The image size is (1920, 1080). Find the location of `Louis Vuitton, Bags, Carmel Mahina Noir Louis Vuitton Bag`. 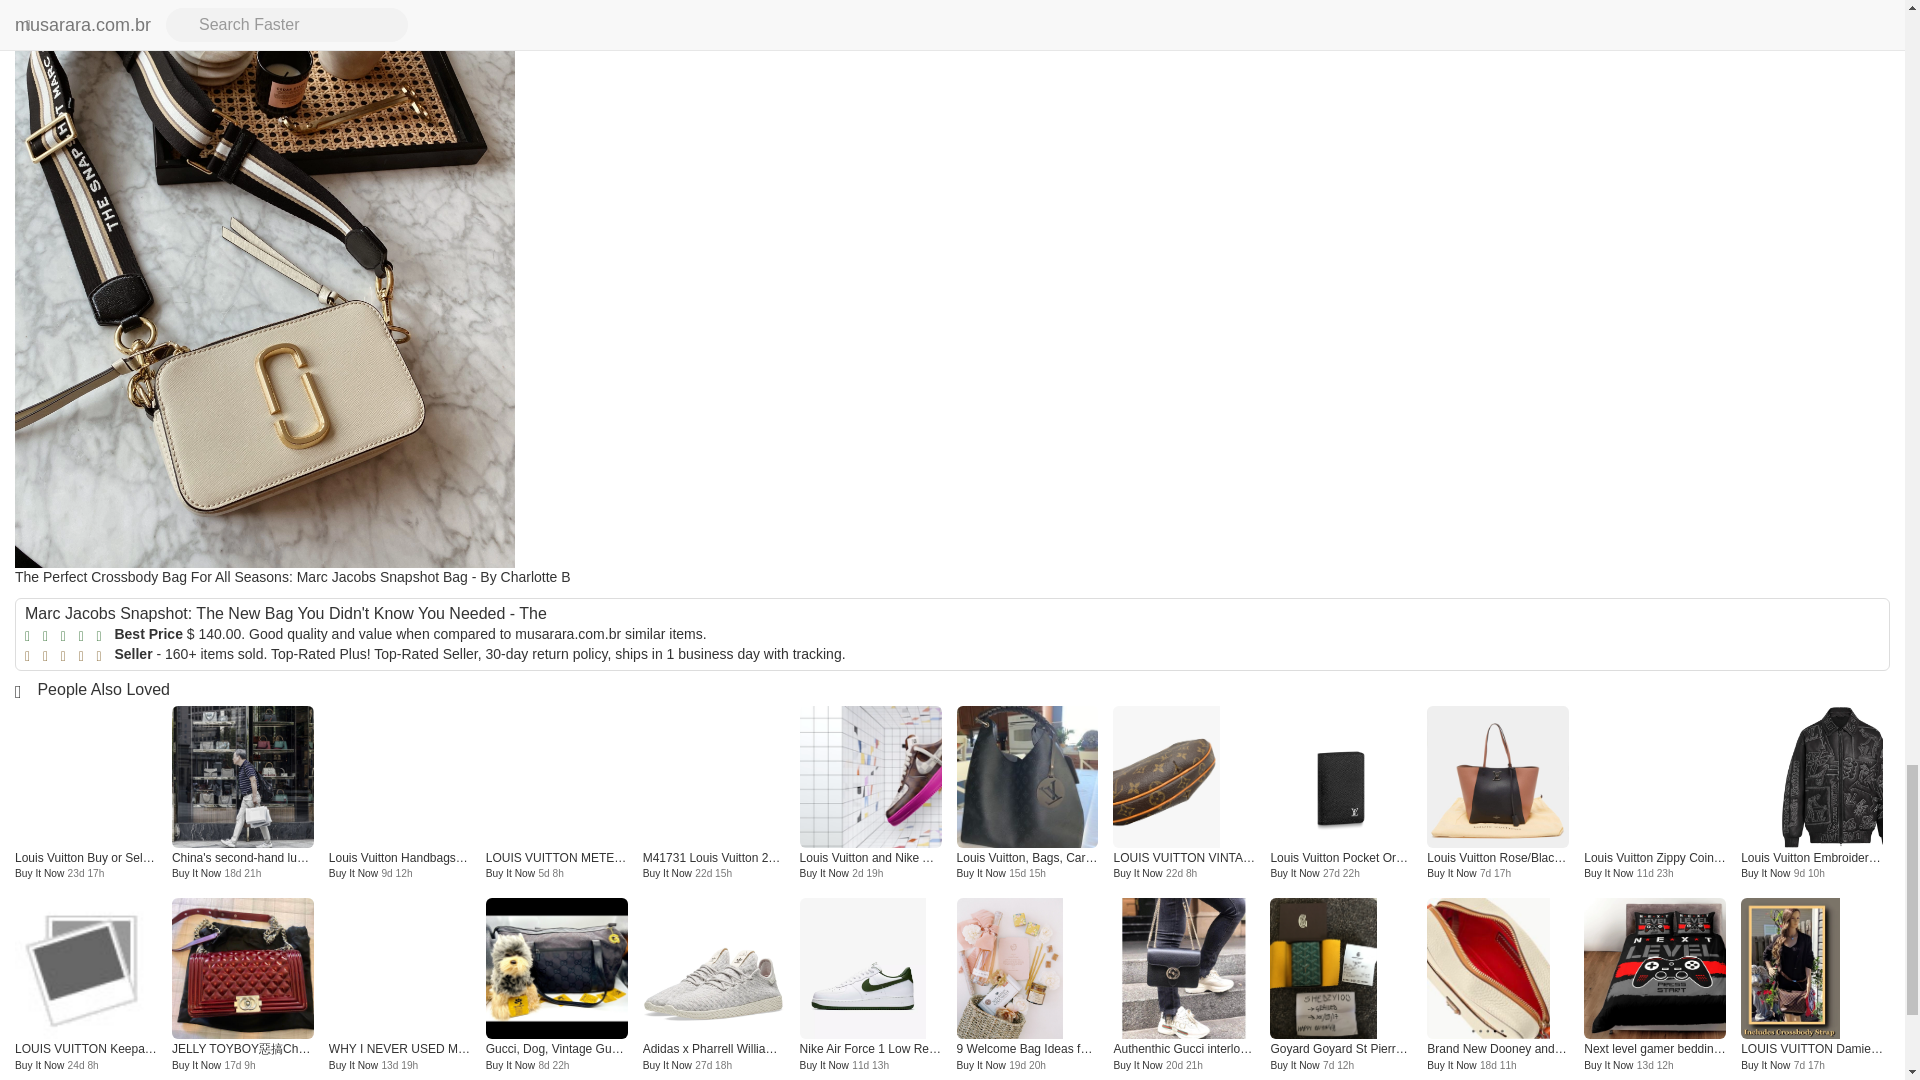

Louis Vuitton, Bags, Carmel Mahina Noir Louis Vuitton Bag is located at coordinates (1027, 786).